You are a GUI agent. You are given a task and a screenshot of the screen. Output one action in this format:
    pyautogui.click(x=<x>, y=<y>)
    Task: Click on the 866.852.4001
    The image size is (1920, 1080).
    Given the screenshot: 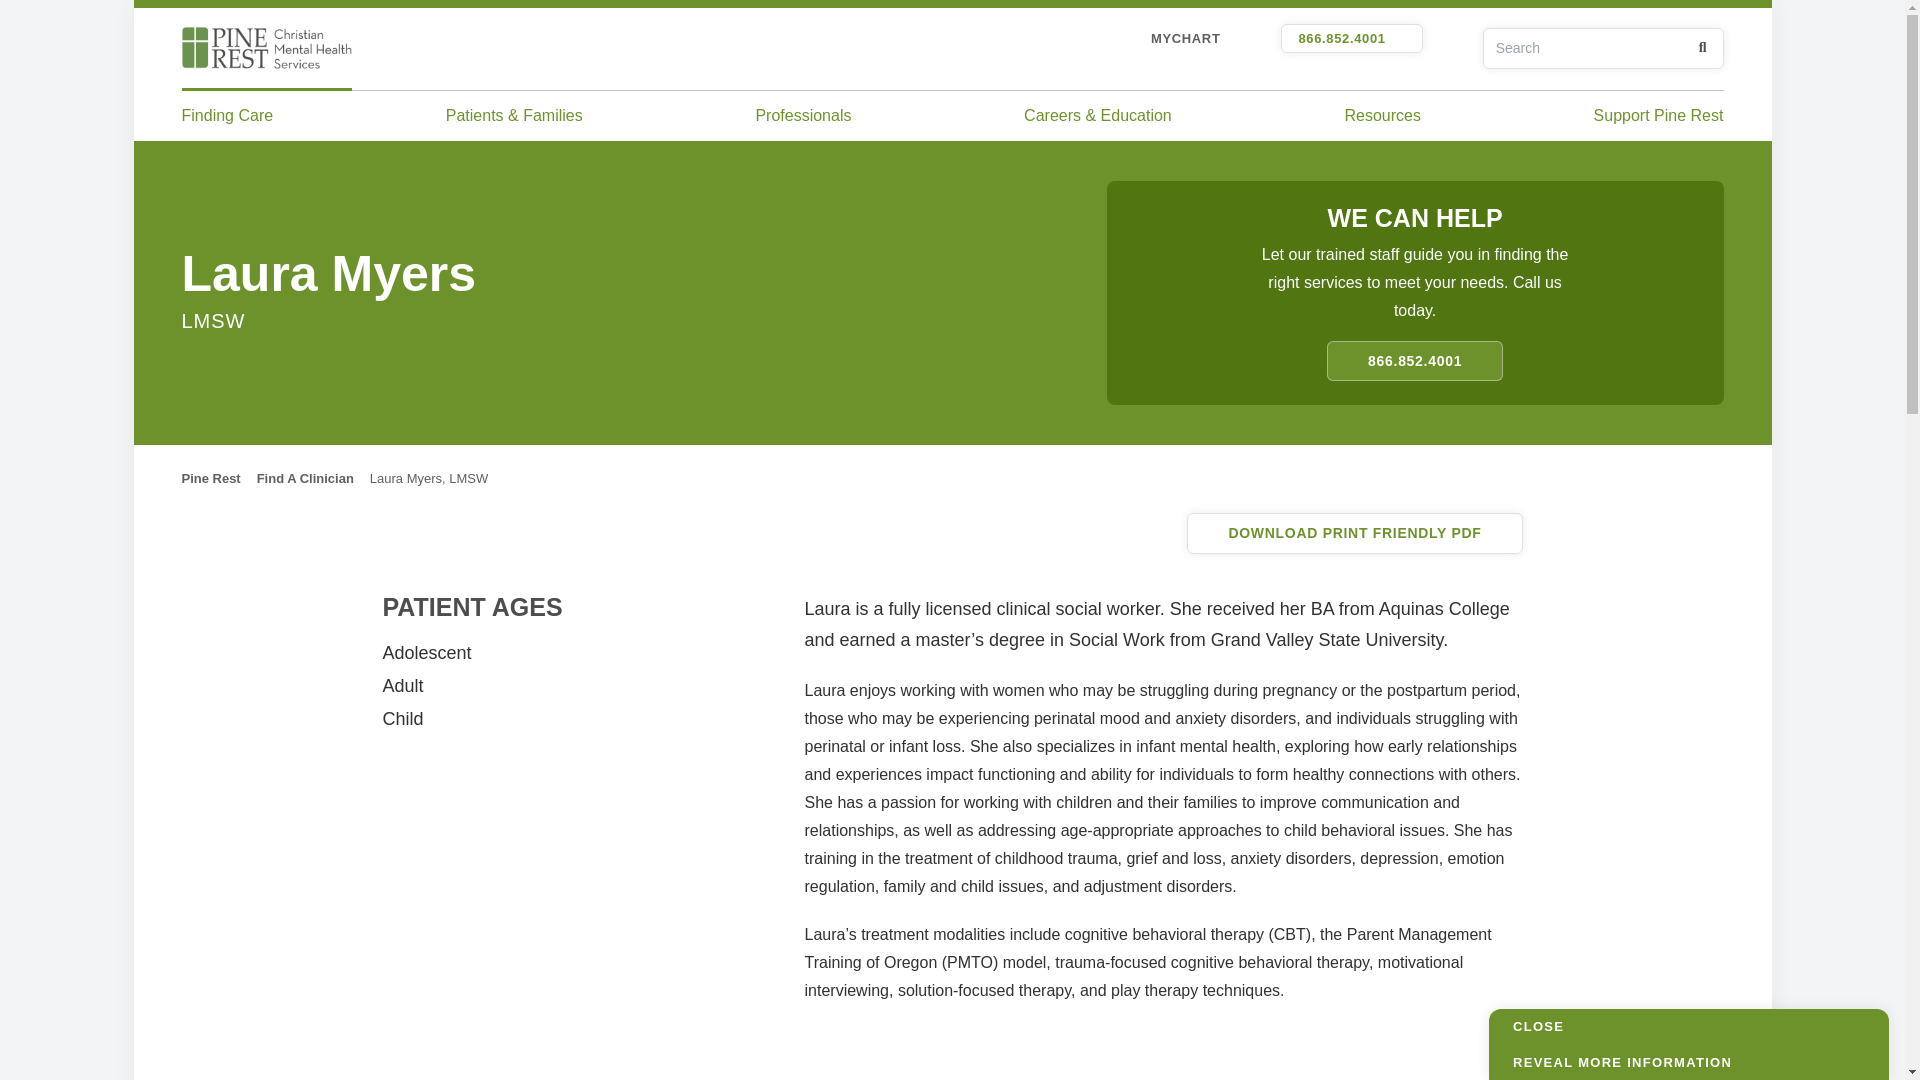 What is the action you would take?
    pyautogui.click(x=1351, y=38)
    